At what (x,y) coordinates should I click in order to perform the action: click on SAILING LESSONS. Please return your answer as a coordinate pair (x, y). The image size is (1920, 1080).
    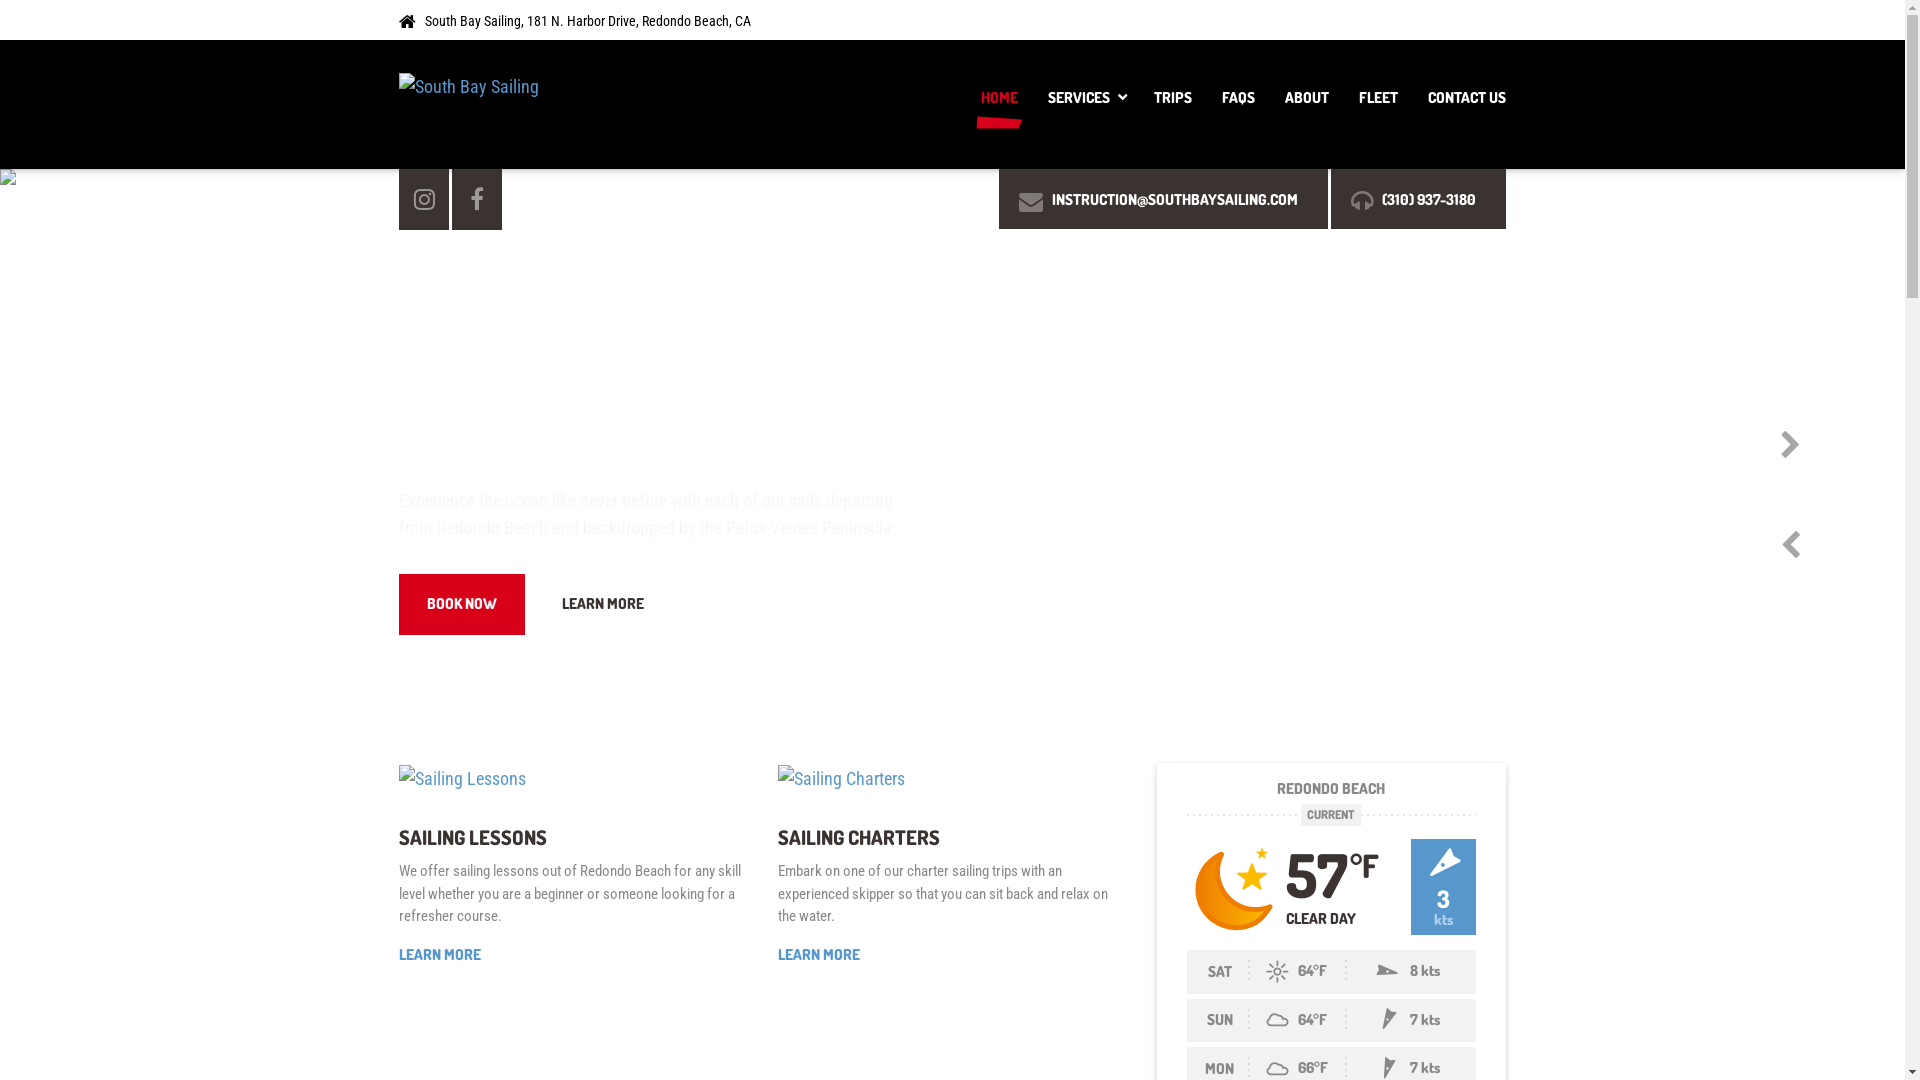
    Looking at the image, I should click on (473, 837).